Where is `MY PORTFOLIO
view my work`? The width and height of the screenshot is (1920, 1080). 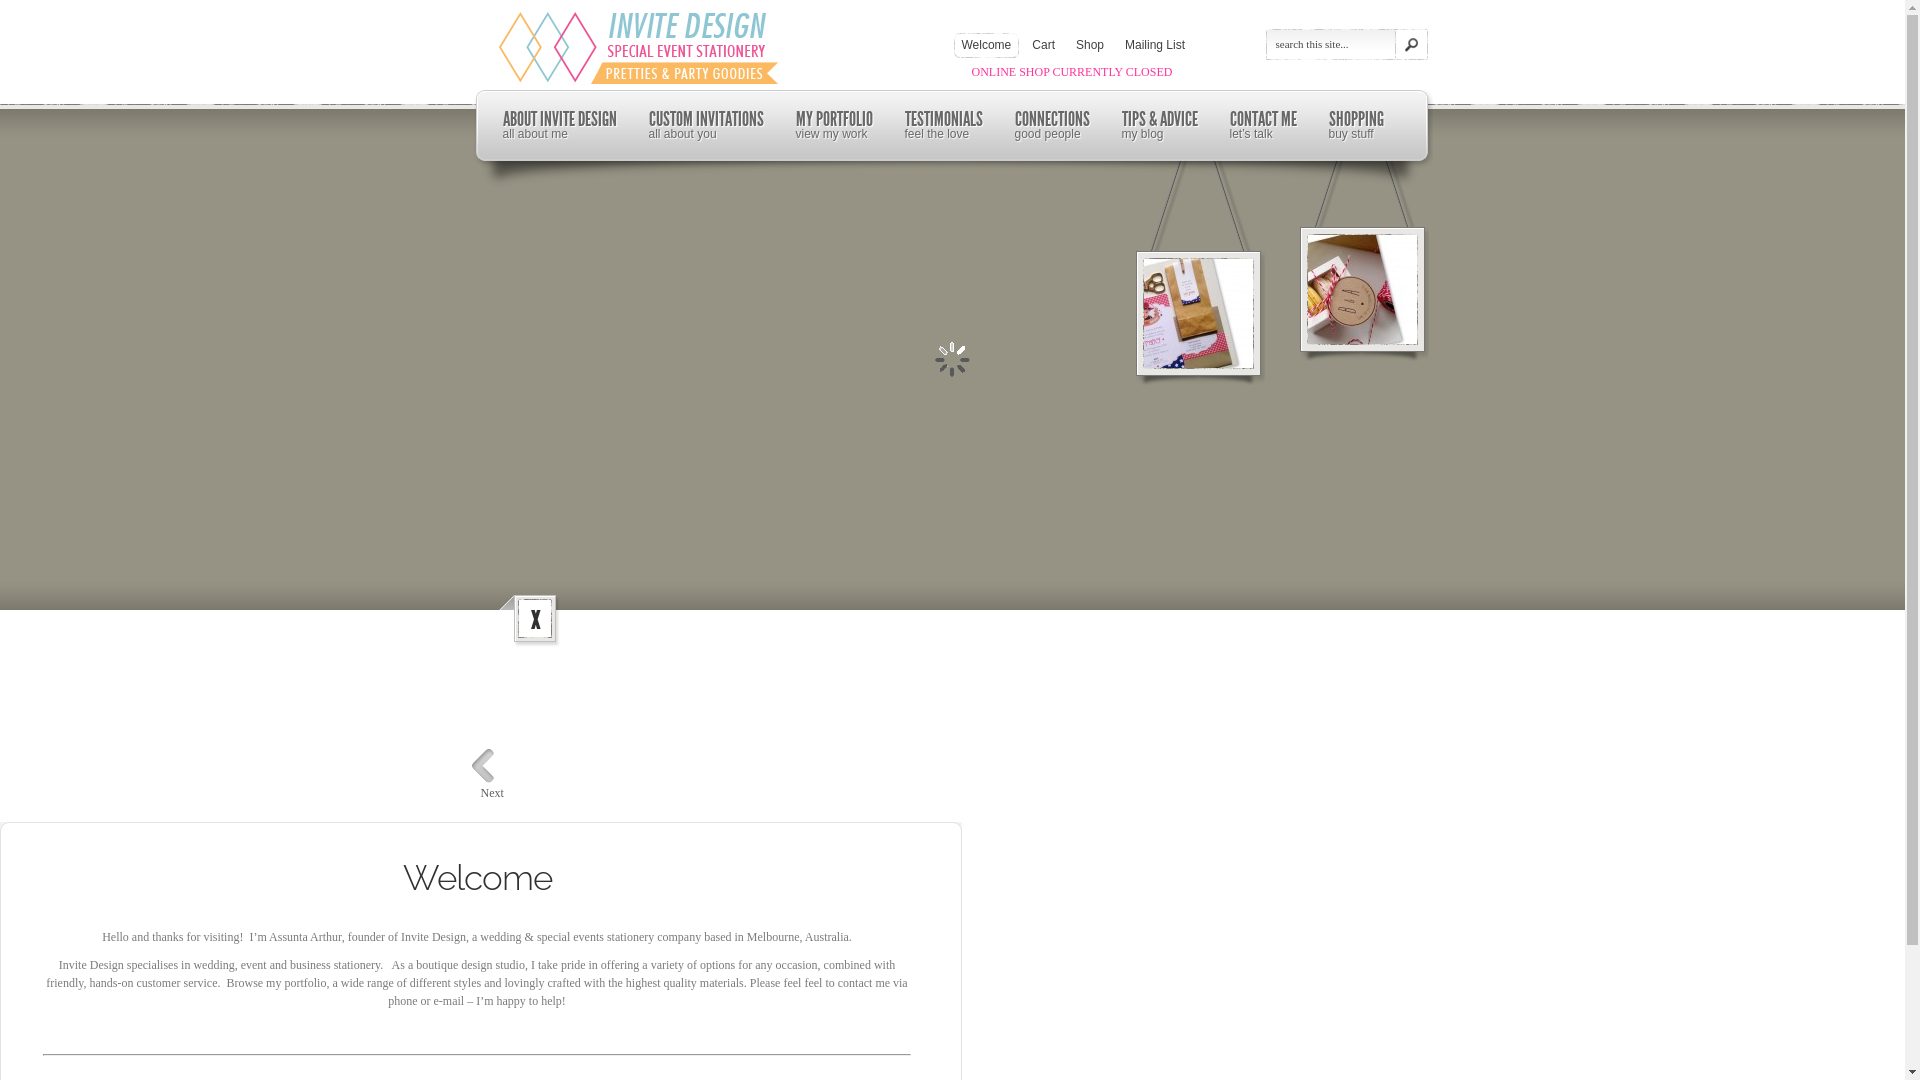
MY PORTFOLIO
view my work is located at coordinates (834, 126).